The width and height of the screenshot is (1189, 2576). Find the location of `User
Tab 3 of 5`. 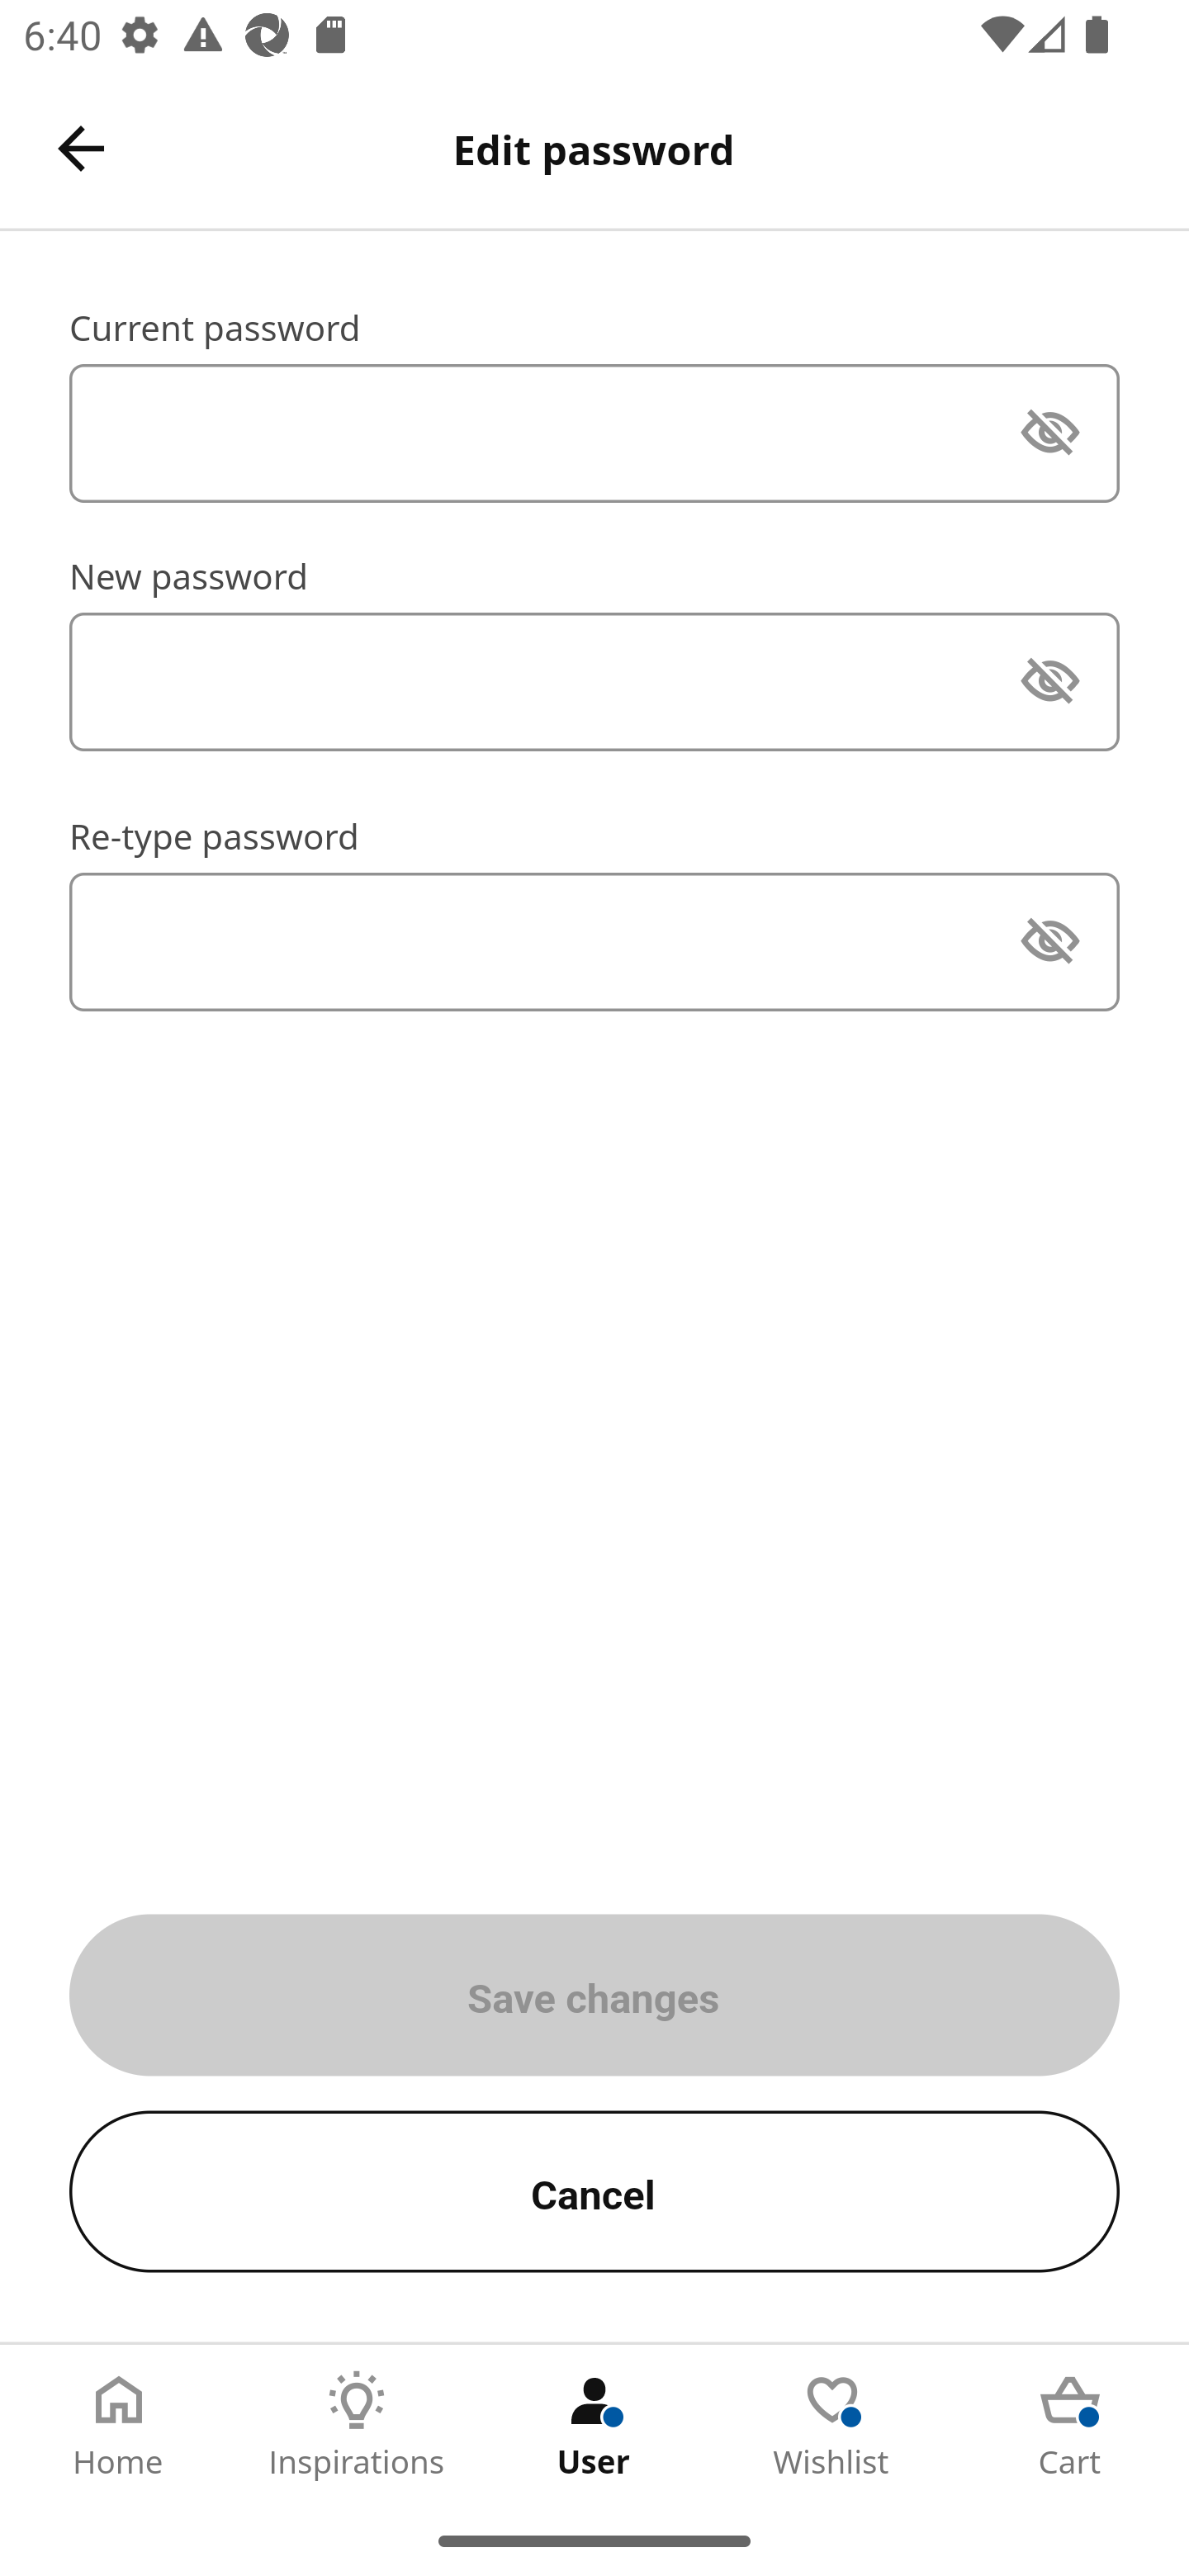

User
Tab 3 of 5 is located at coordinates (594, 2425).